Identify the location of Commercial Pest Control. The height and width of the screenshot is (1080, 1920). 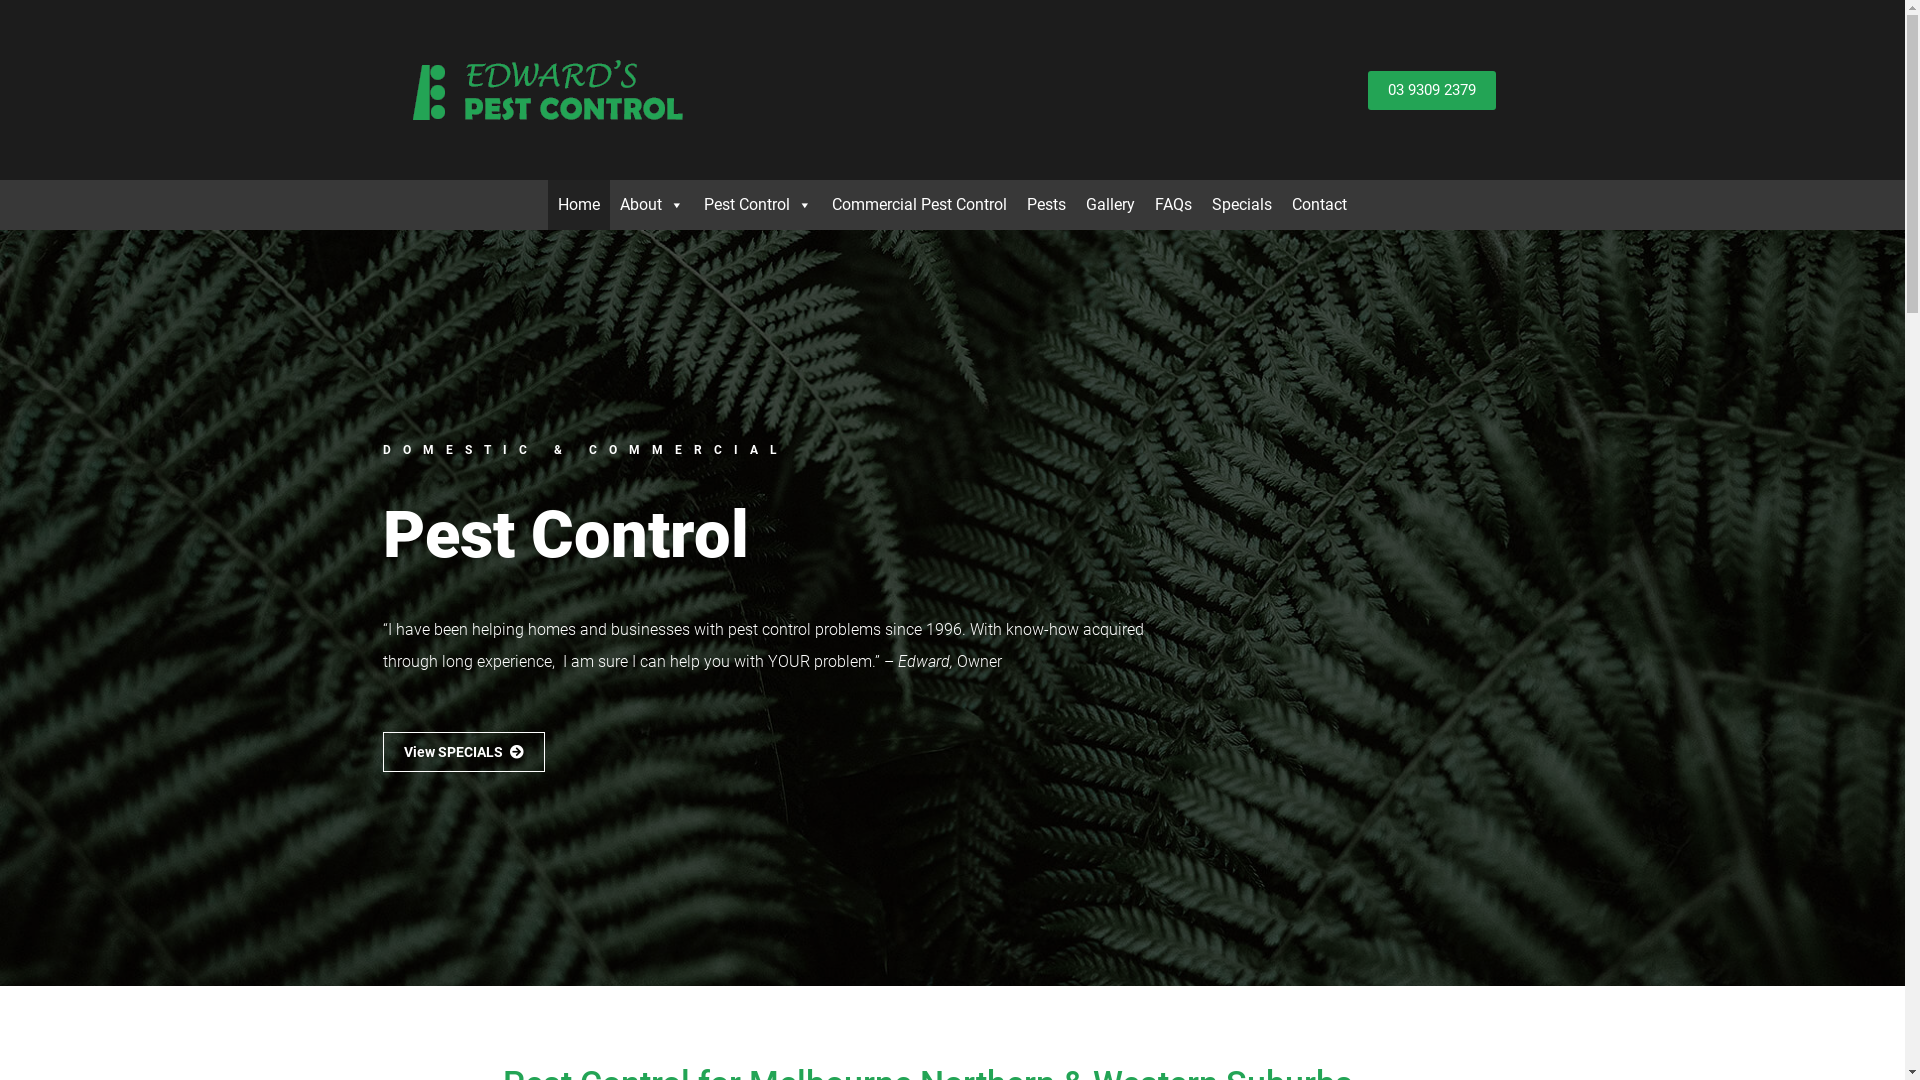
(920, 205).